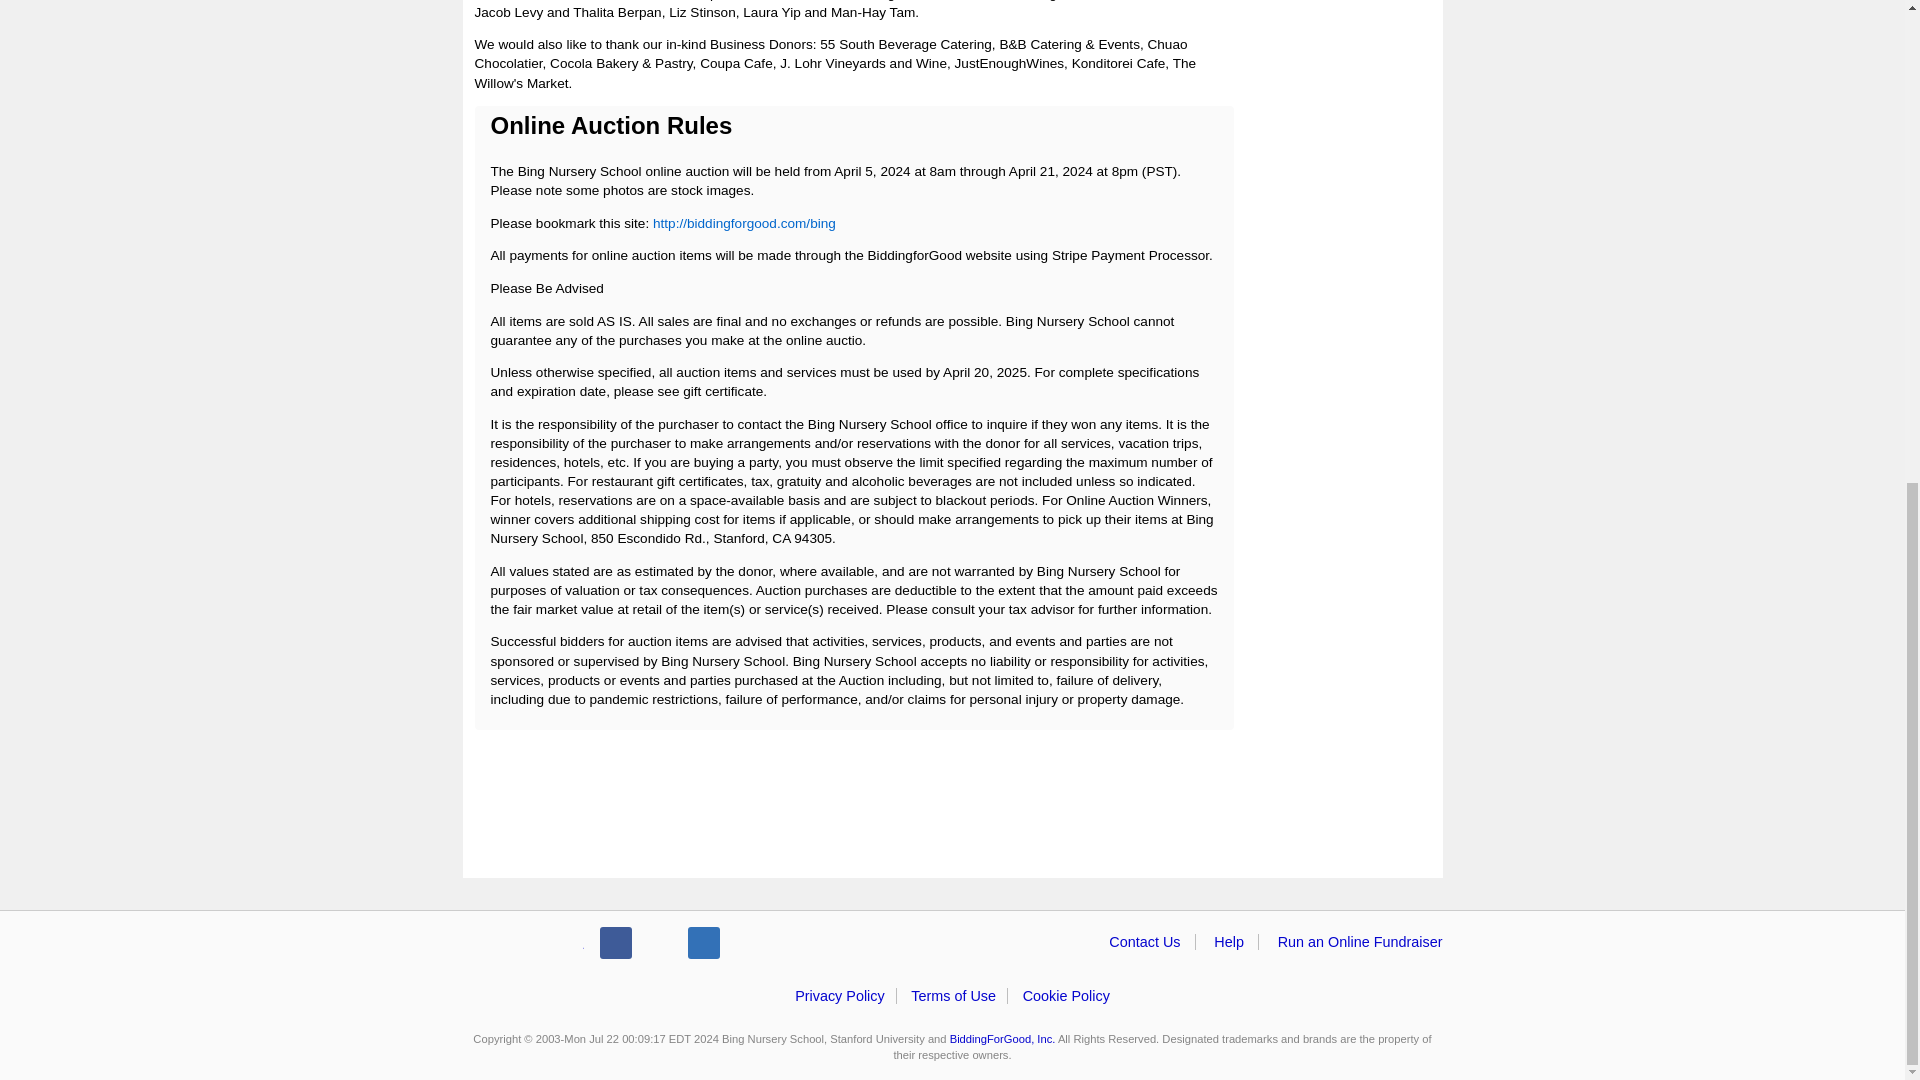  I want to click on Cookie Policy, so click(1066, 996).